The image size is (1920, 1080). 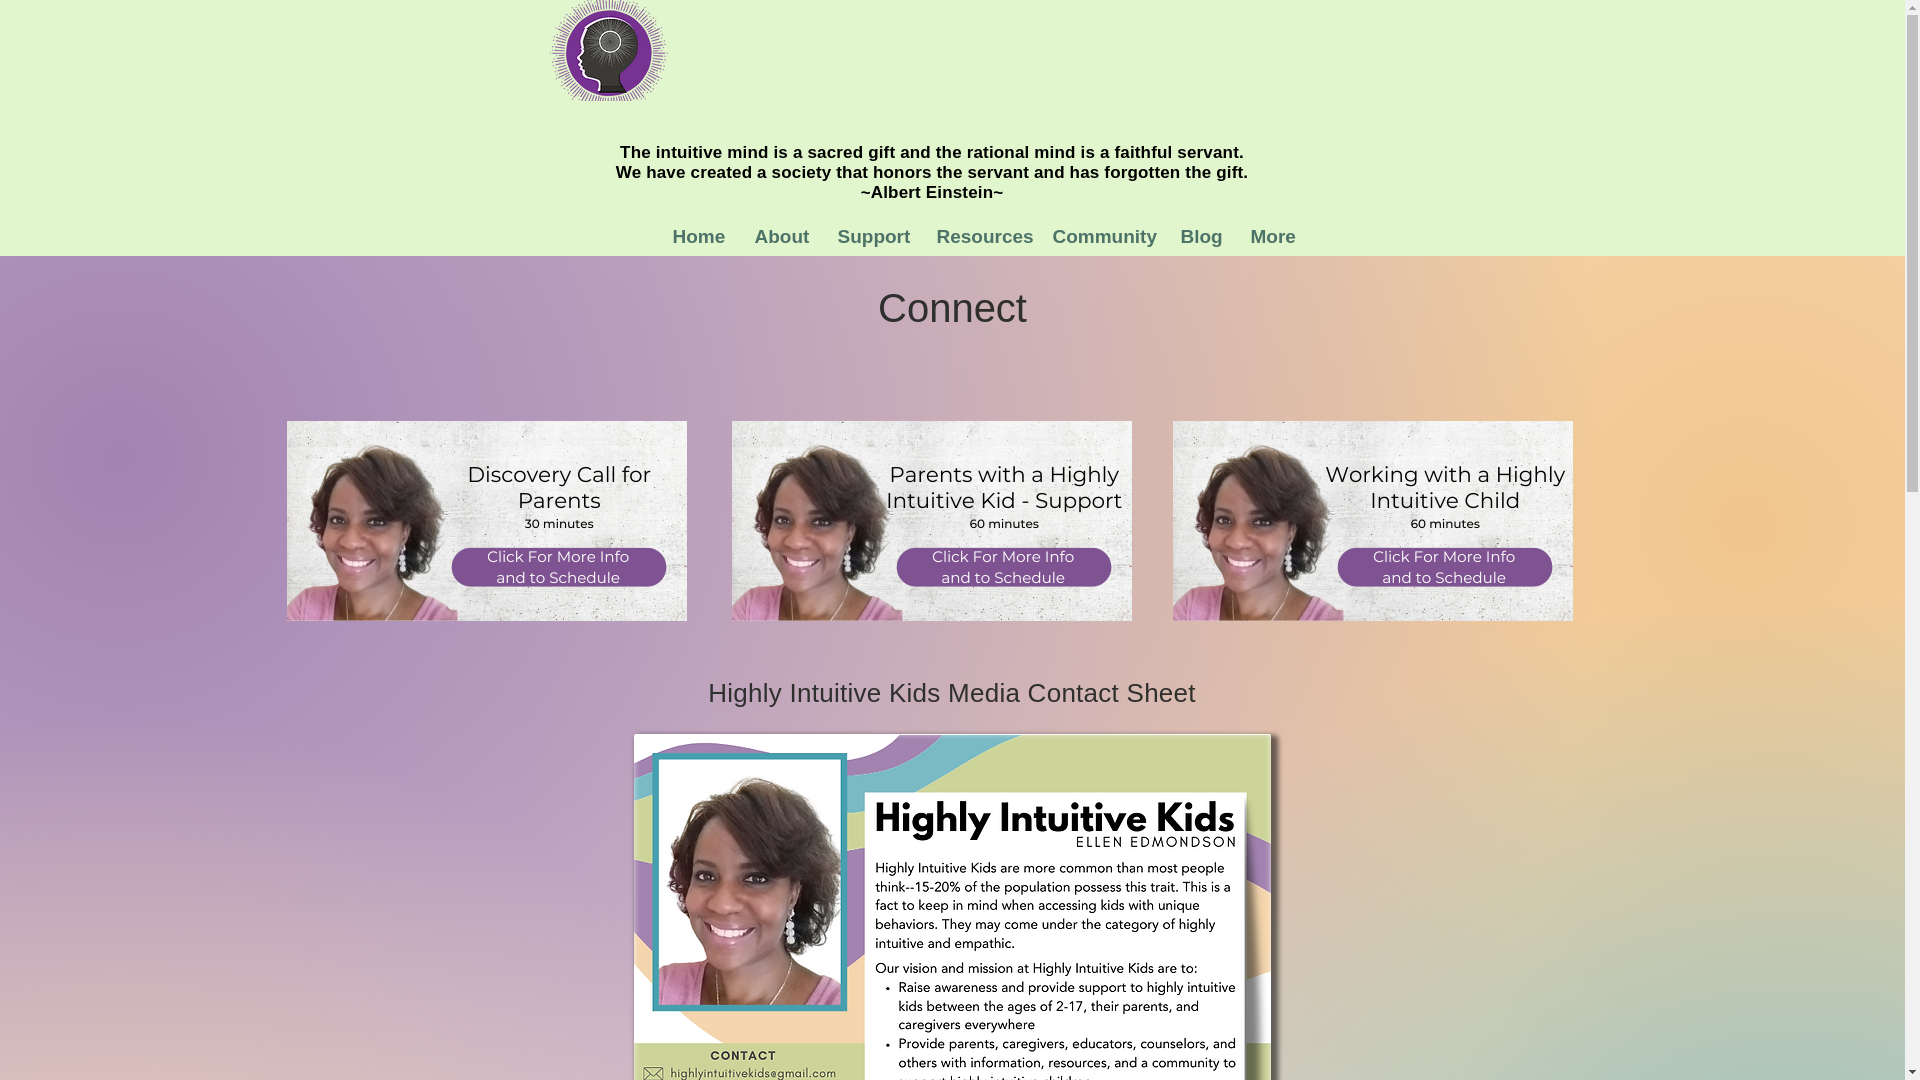 What do you see at coordinates (871, 236) in the screenshot?
I see `Support` at bounding box center [871, 236].